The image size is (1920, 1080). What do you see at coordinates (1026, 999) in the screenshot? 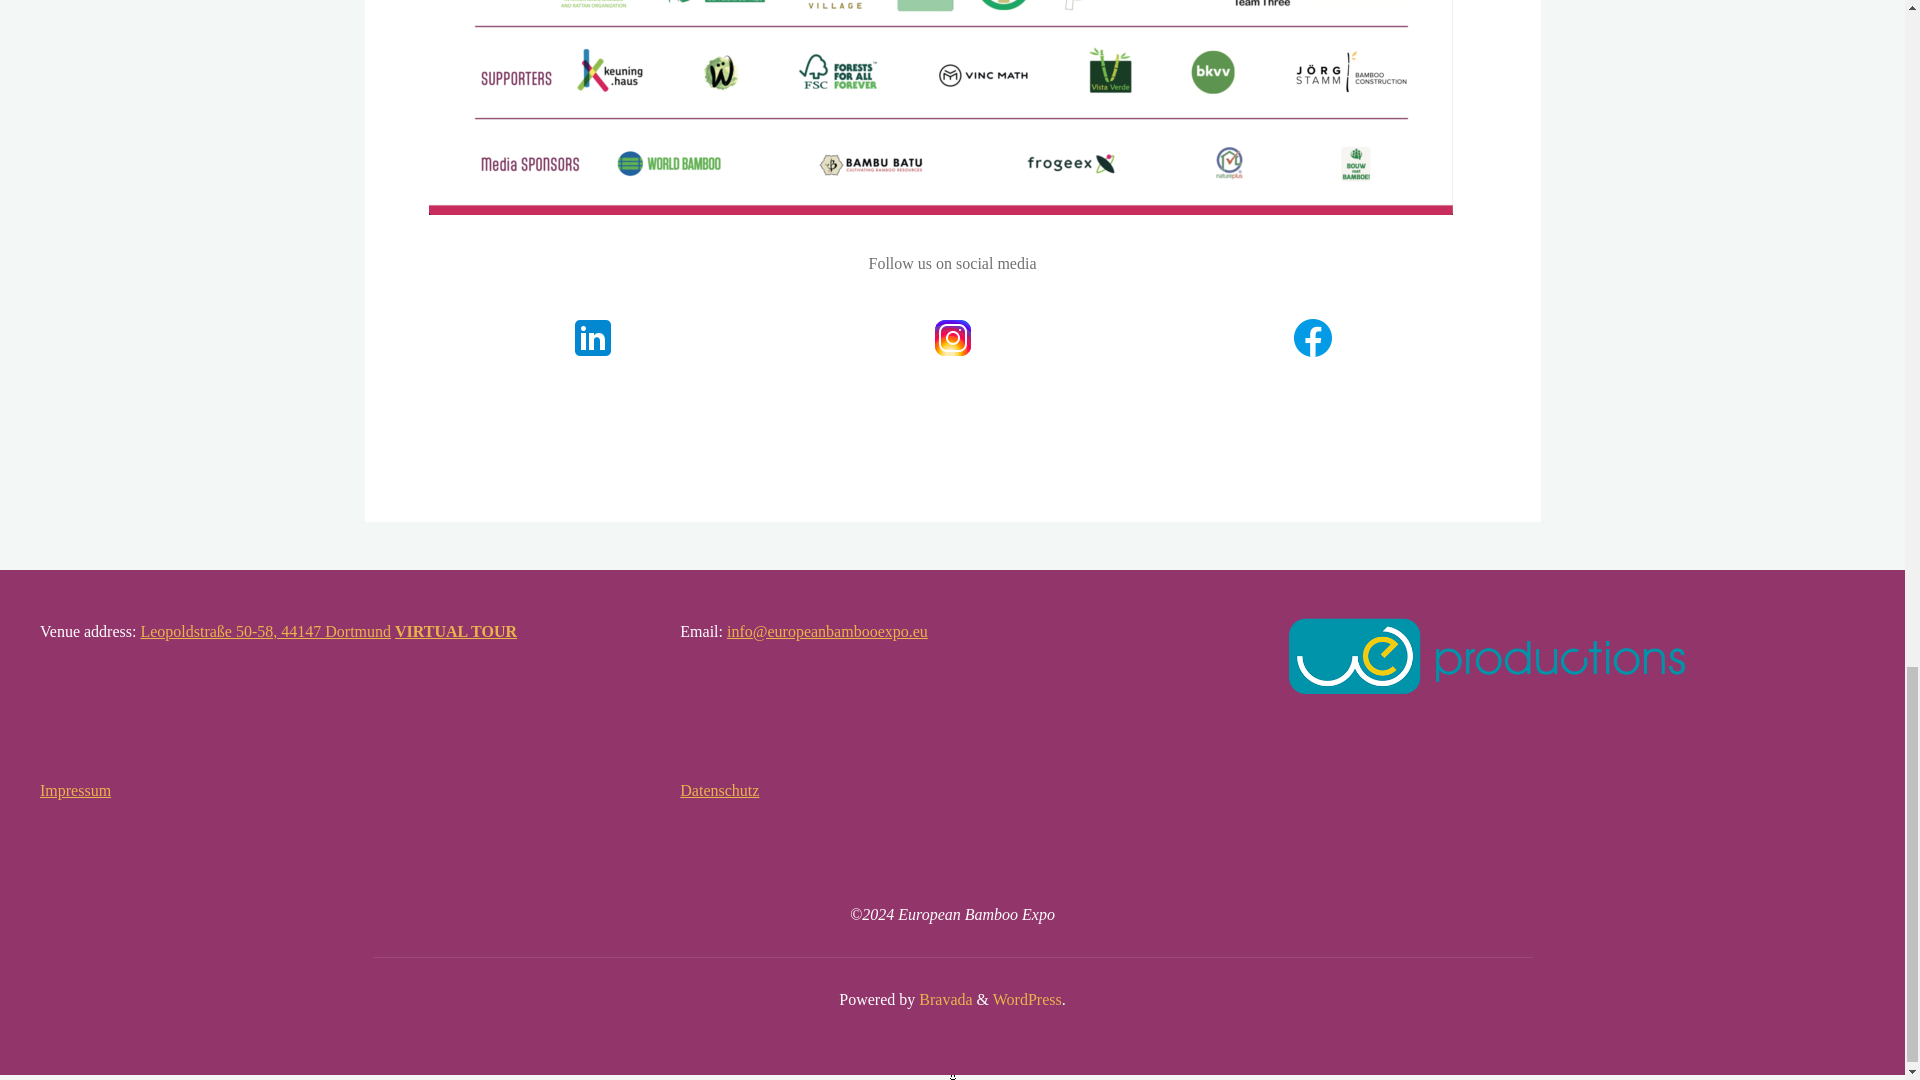
I see `Semantic Personal Publishing Platform` at bounding box center [1026, 999].